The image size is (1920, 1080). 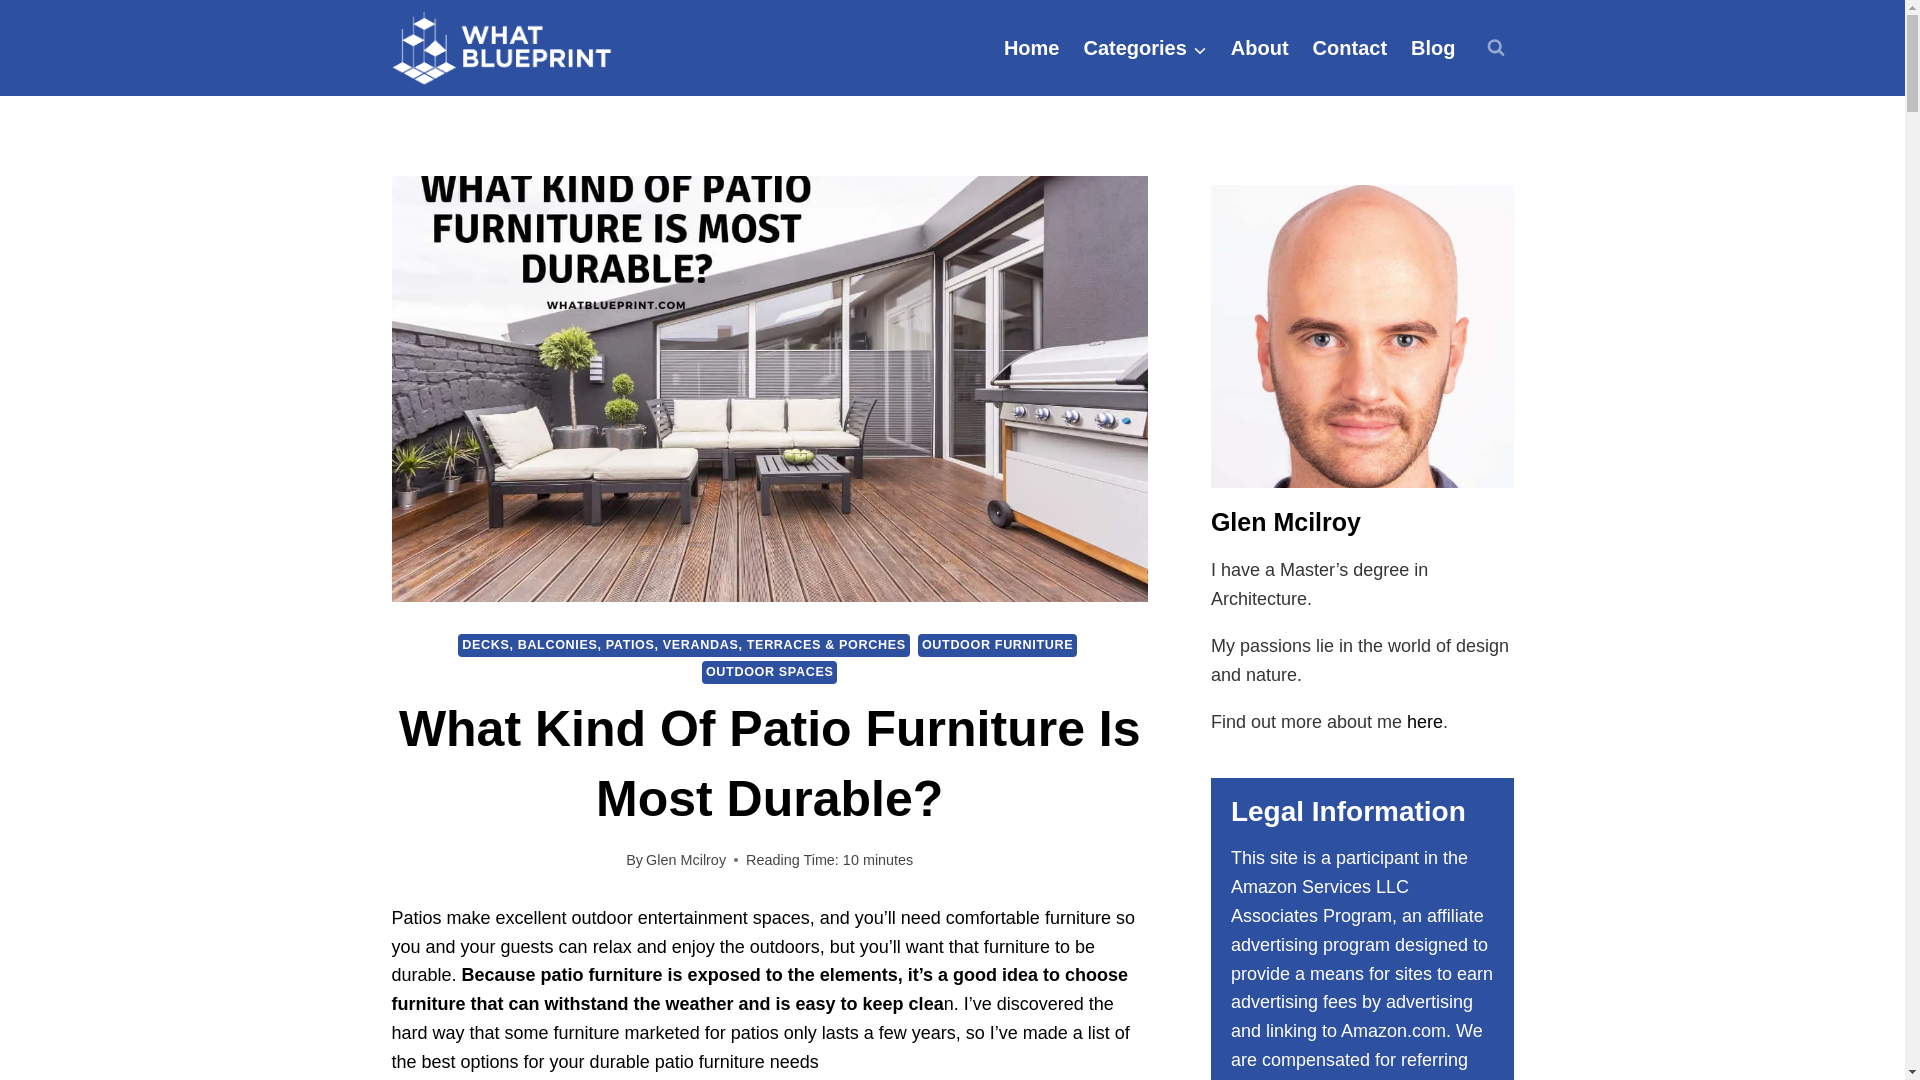 I want to click on OUTDOOR FURNITURE, so click(x=997, y=644).